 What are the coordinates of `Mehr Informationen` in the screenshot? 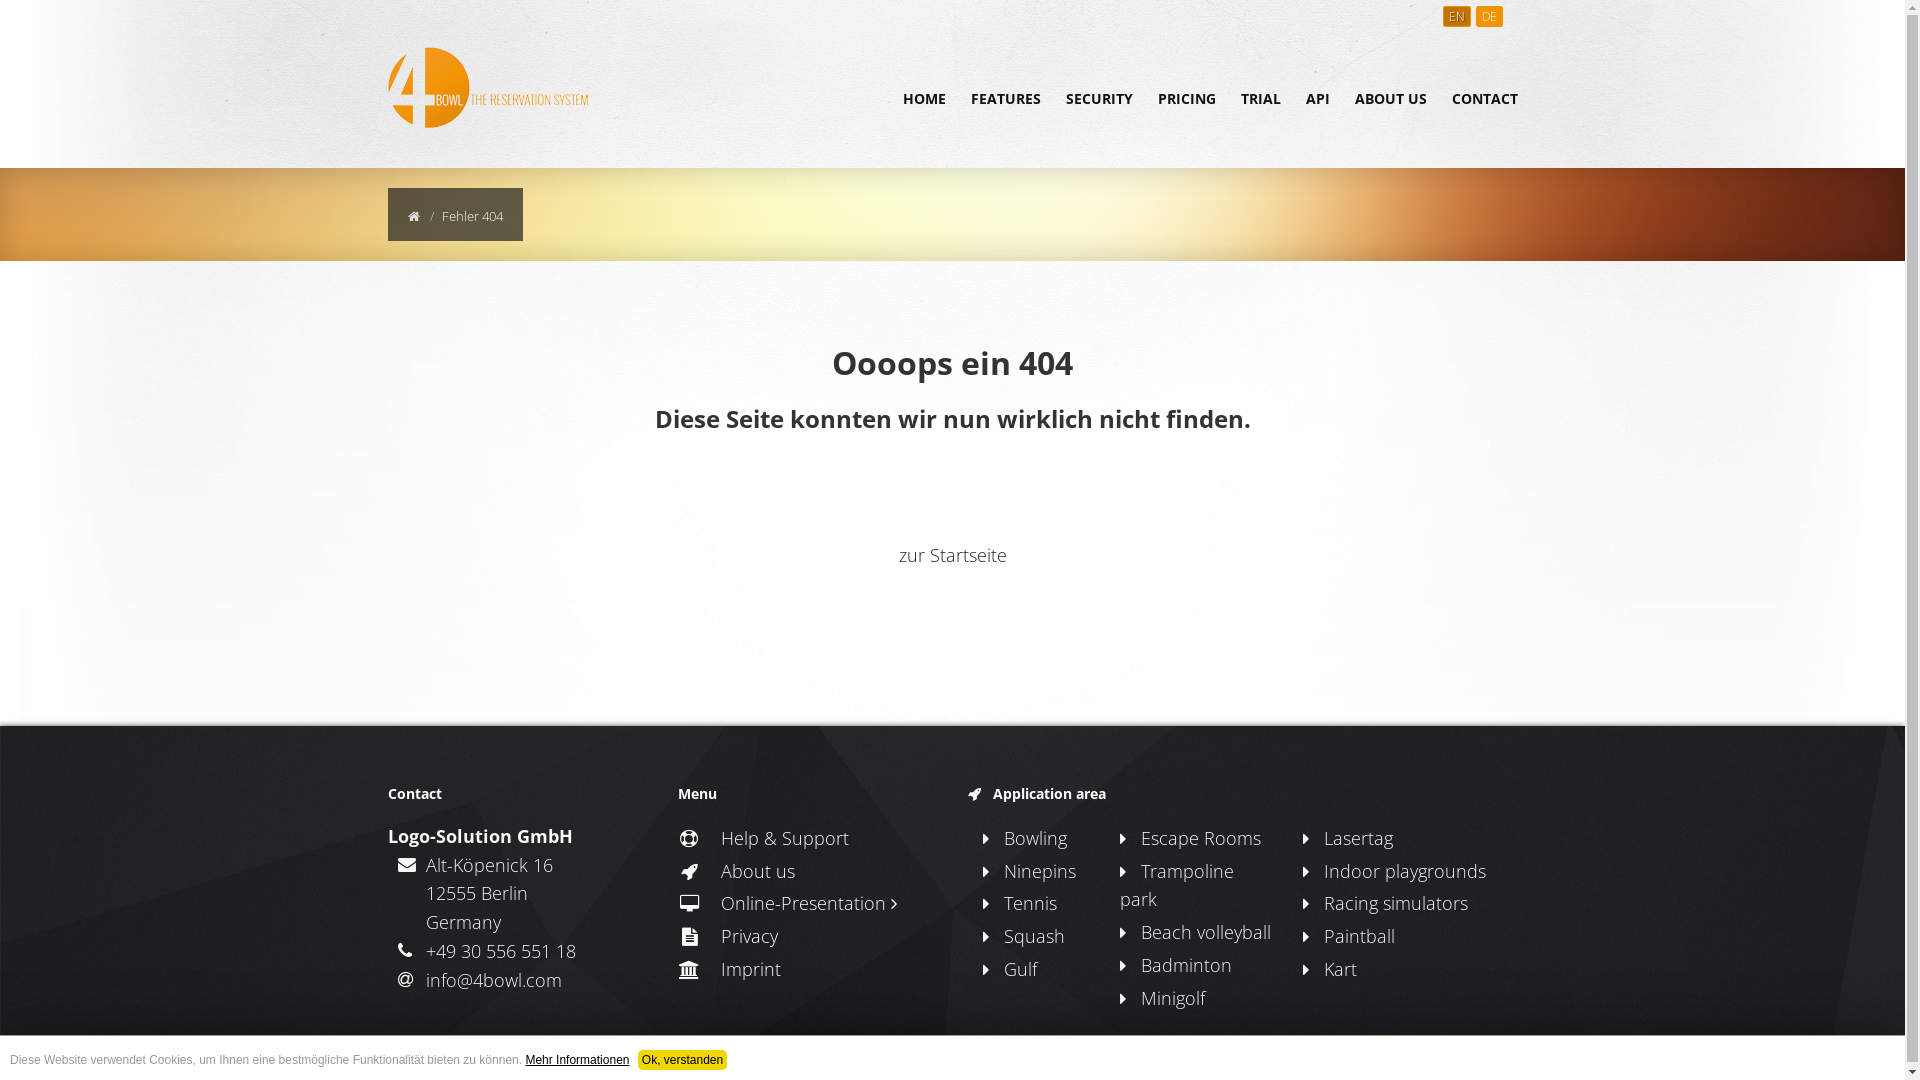 It's located at (577, 1060).